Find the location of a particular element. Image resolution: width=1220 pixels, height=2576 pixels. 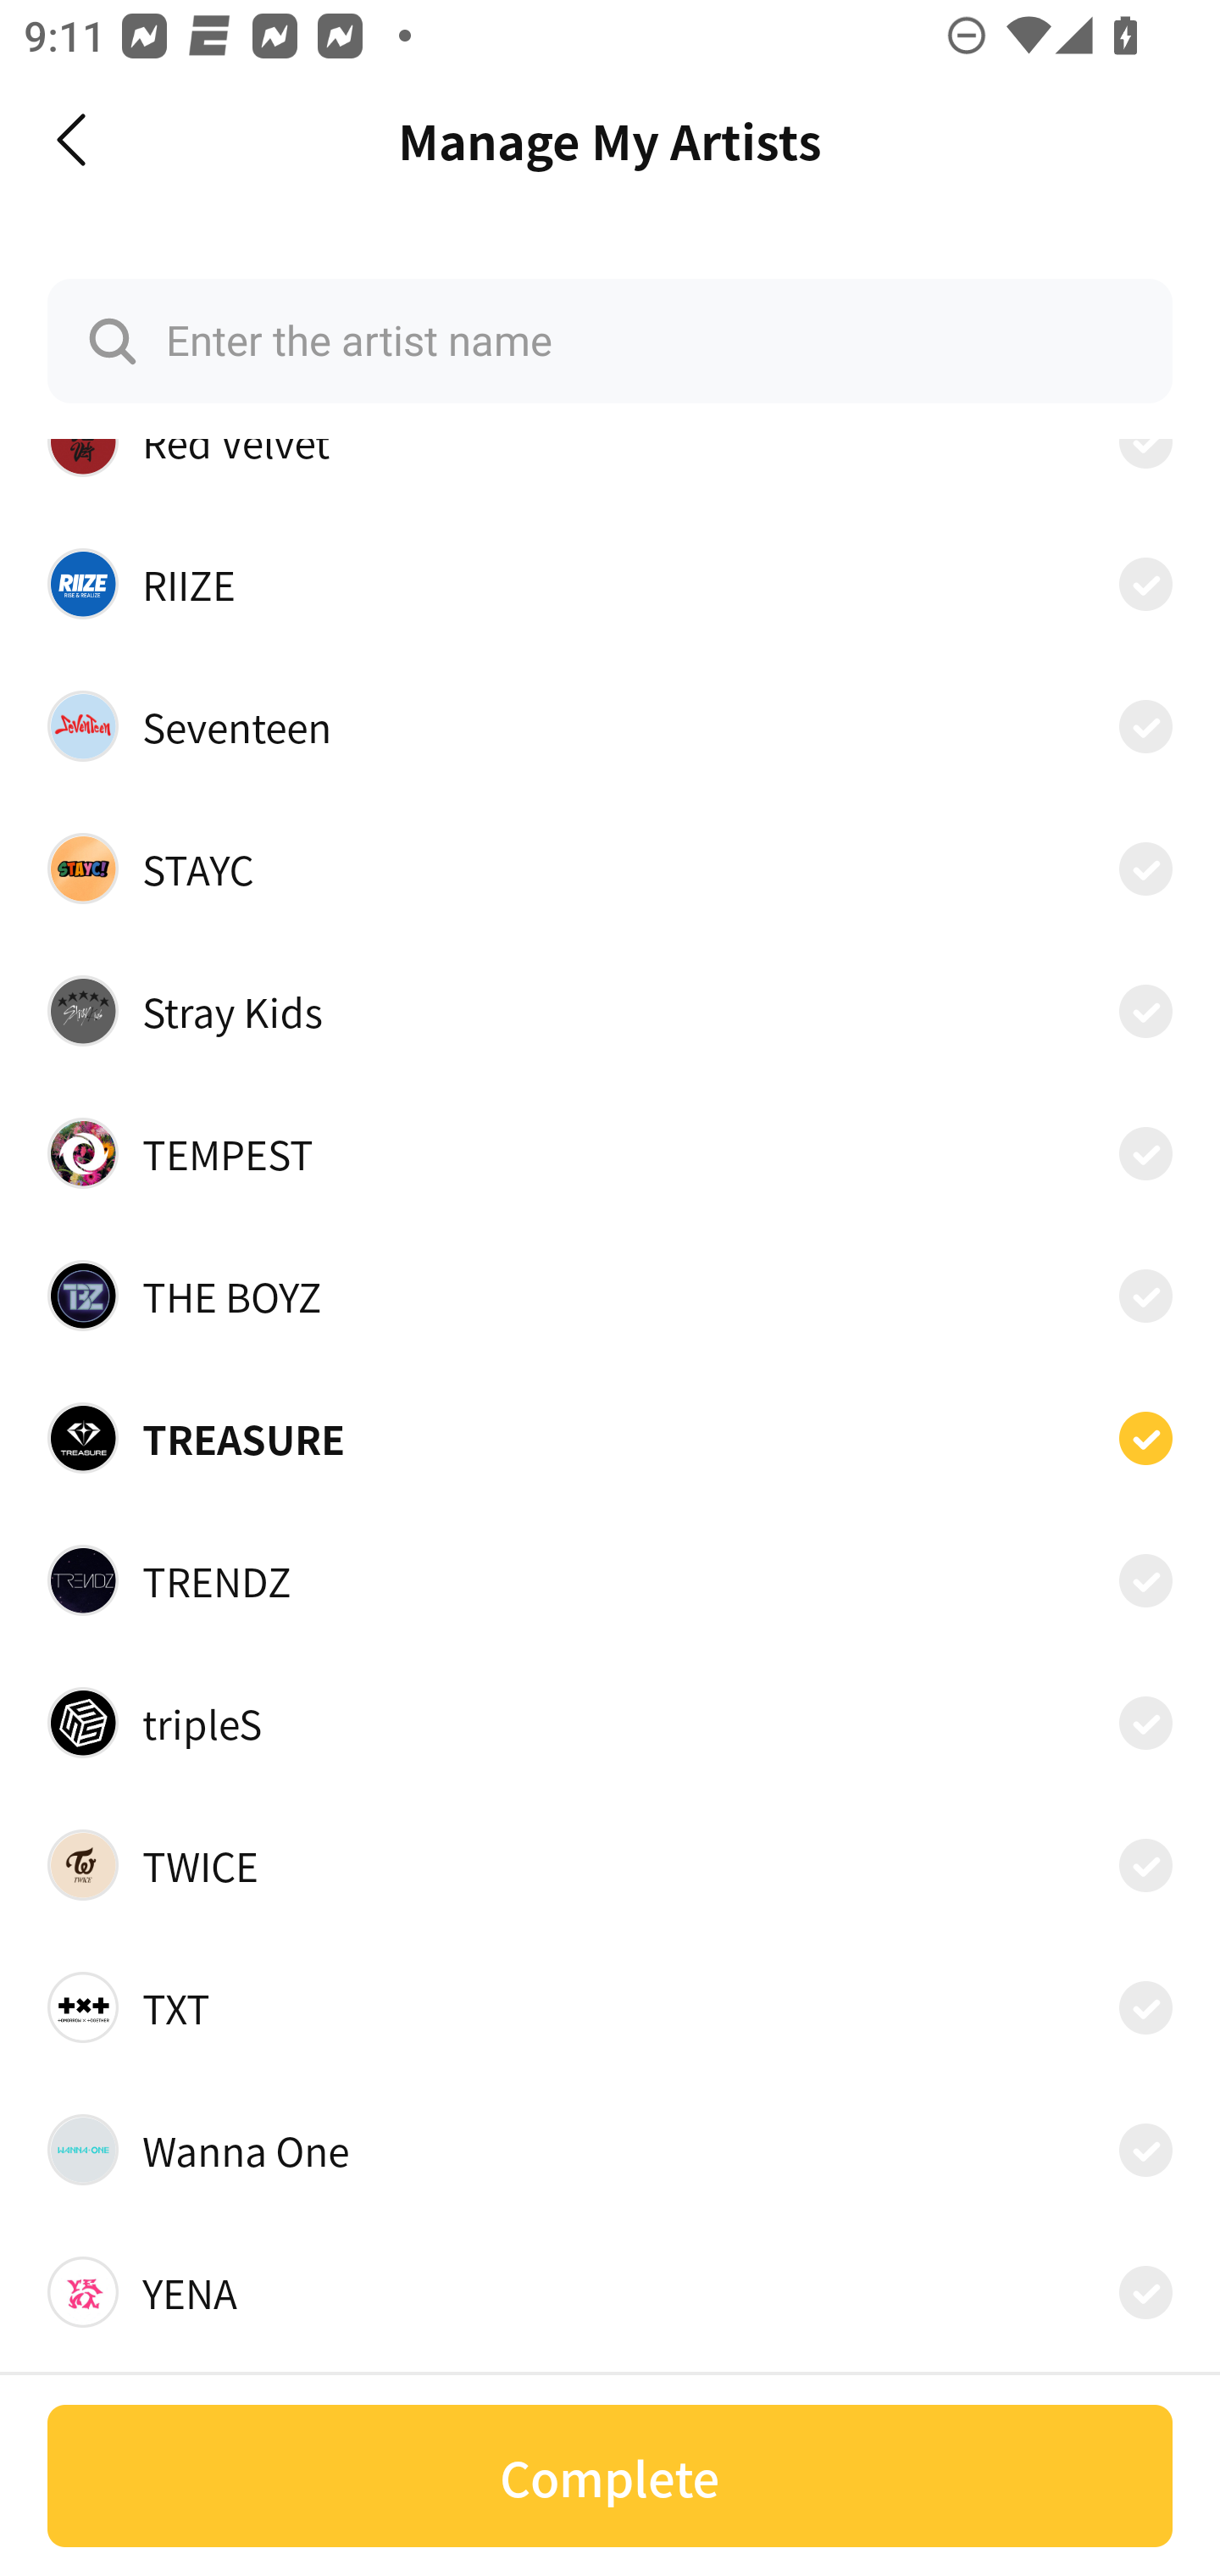

Stray Kids is located at coordinates (610, 1011).